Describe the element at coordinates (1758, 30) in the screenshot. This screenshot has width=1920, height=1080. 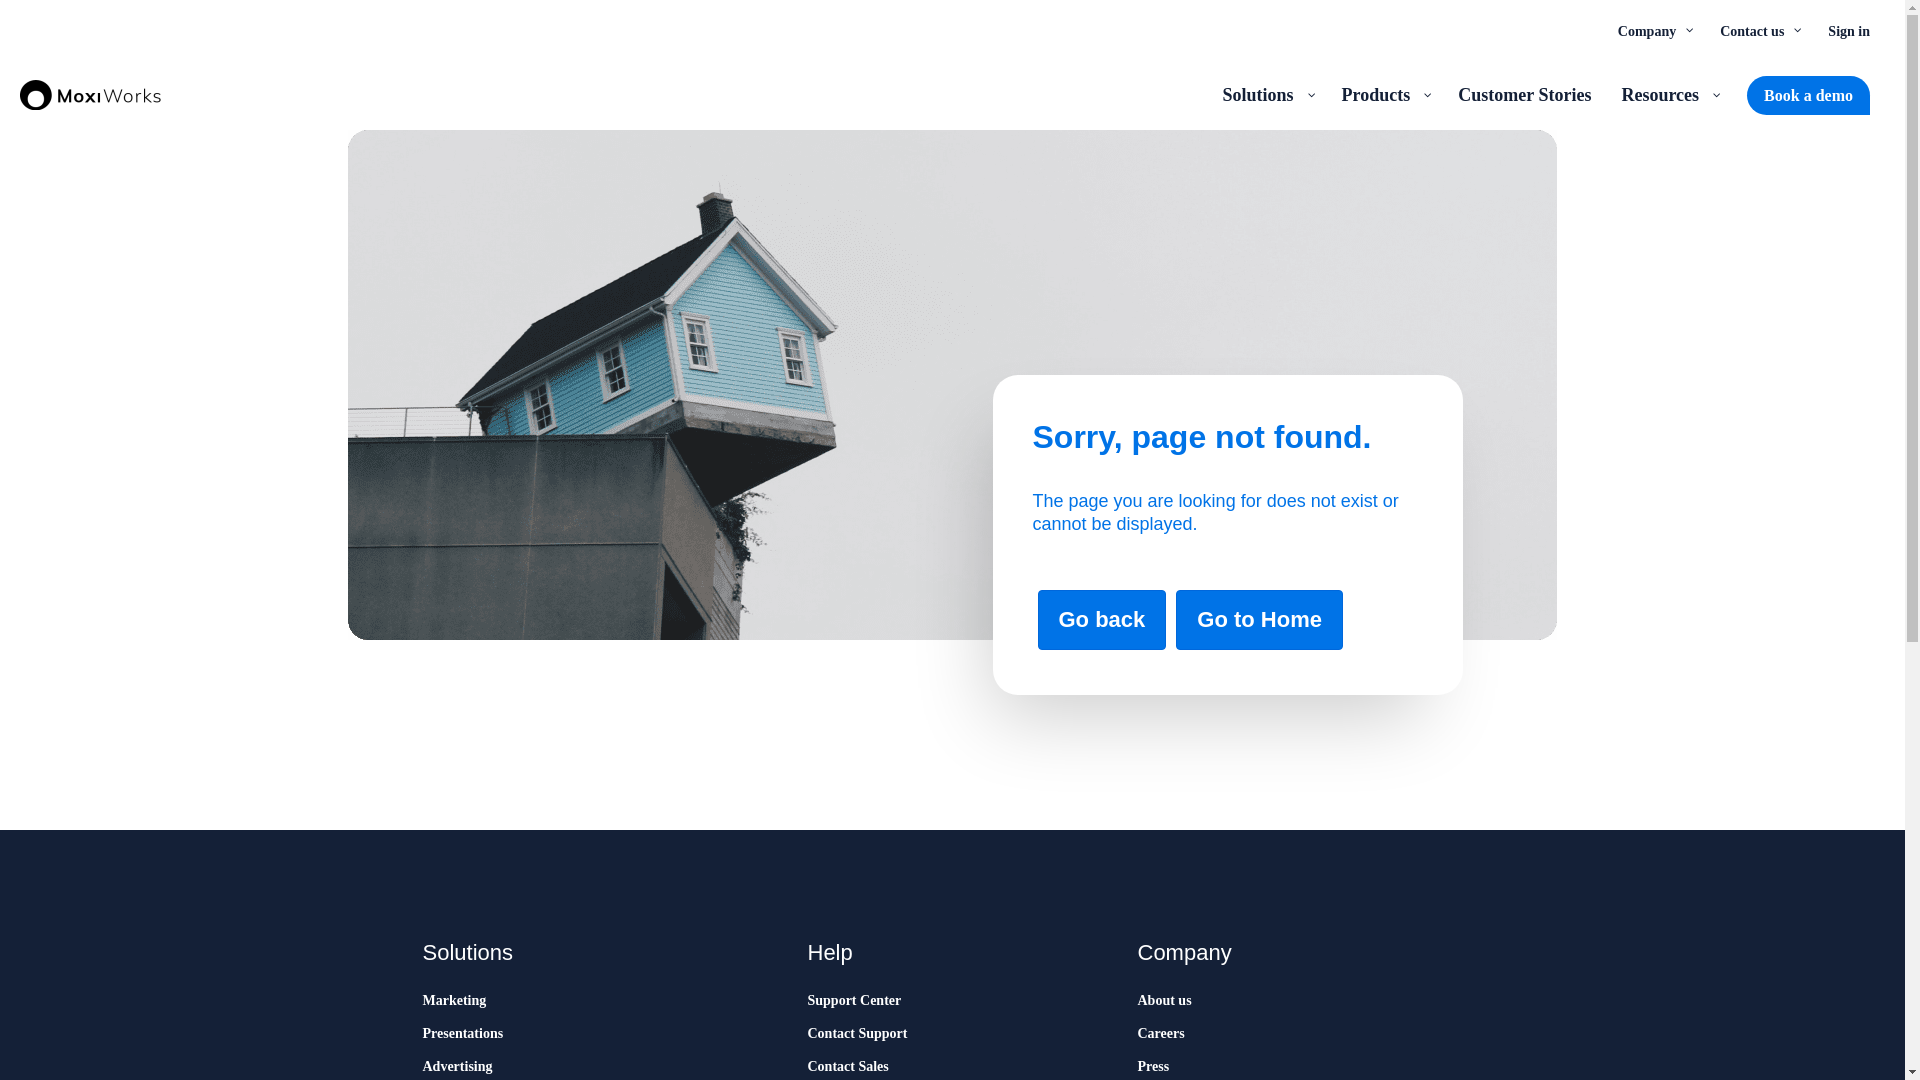
I see `Contact us` at that location.